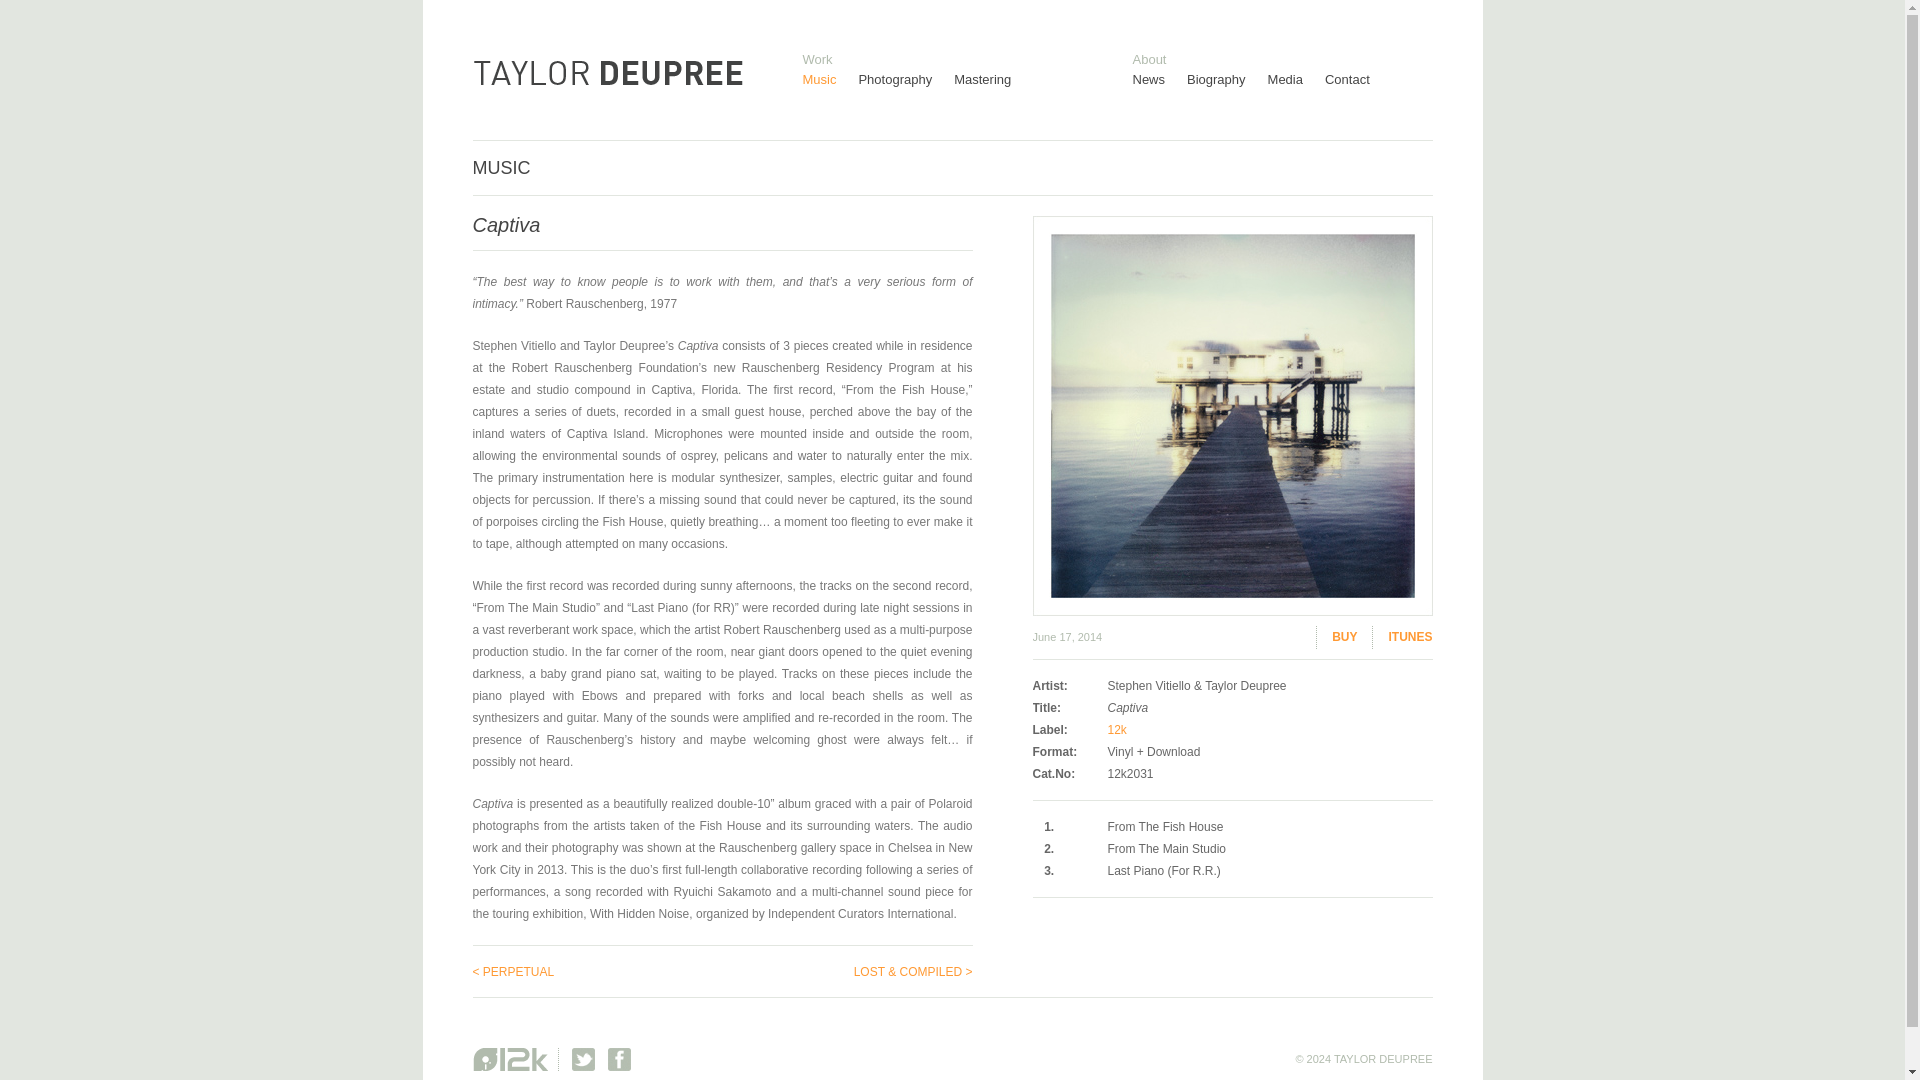  Describe the element at coordinates (906, 80) in the screenshot. I see `Photography` at that location.